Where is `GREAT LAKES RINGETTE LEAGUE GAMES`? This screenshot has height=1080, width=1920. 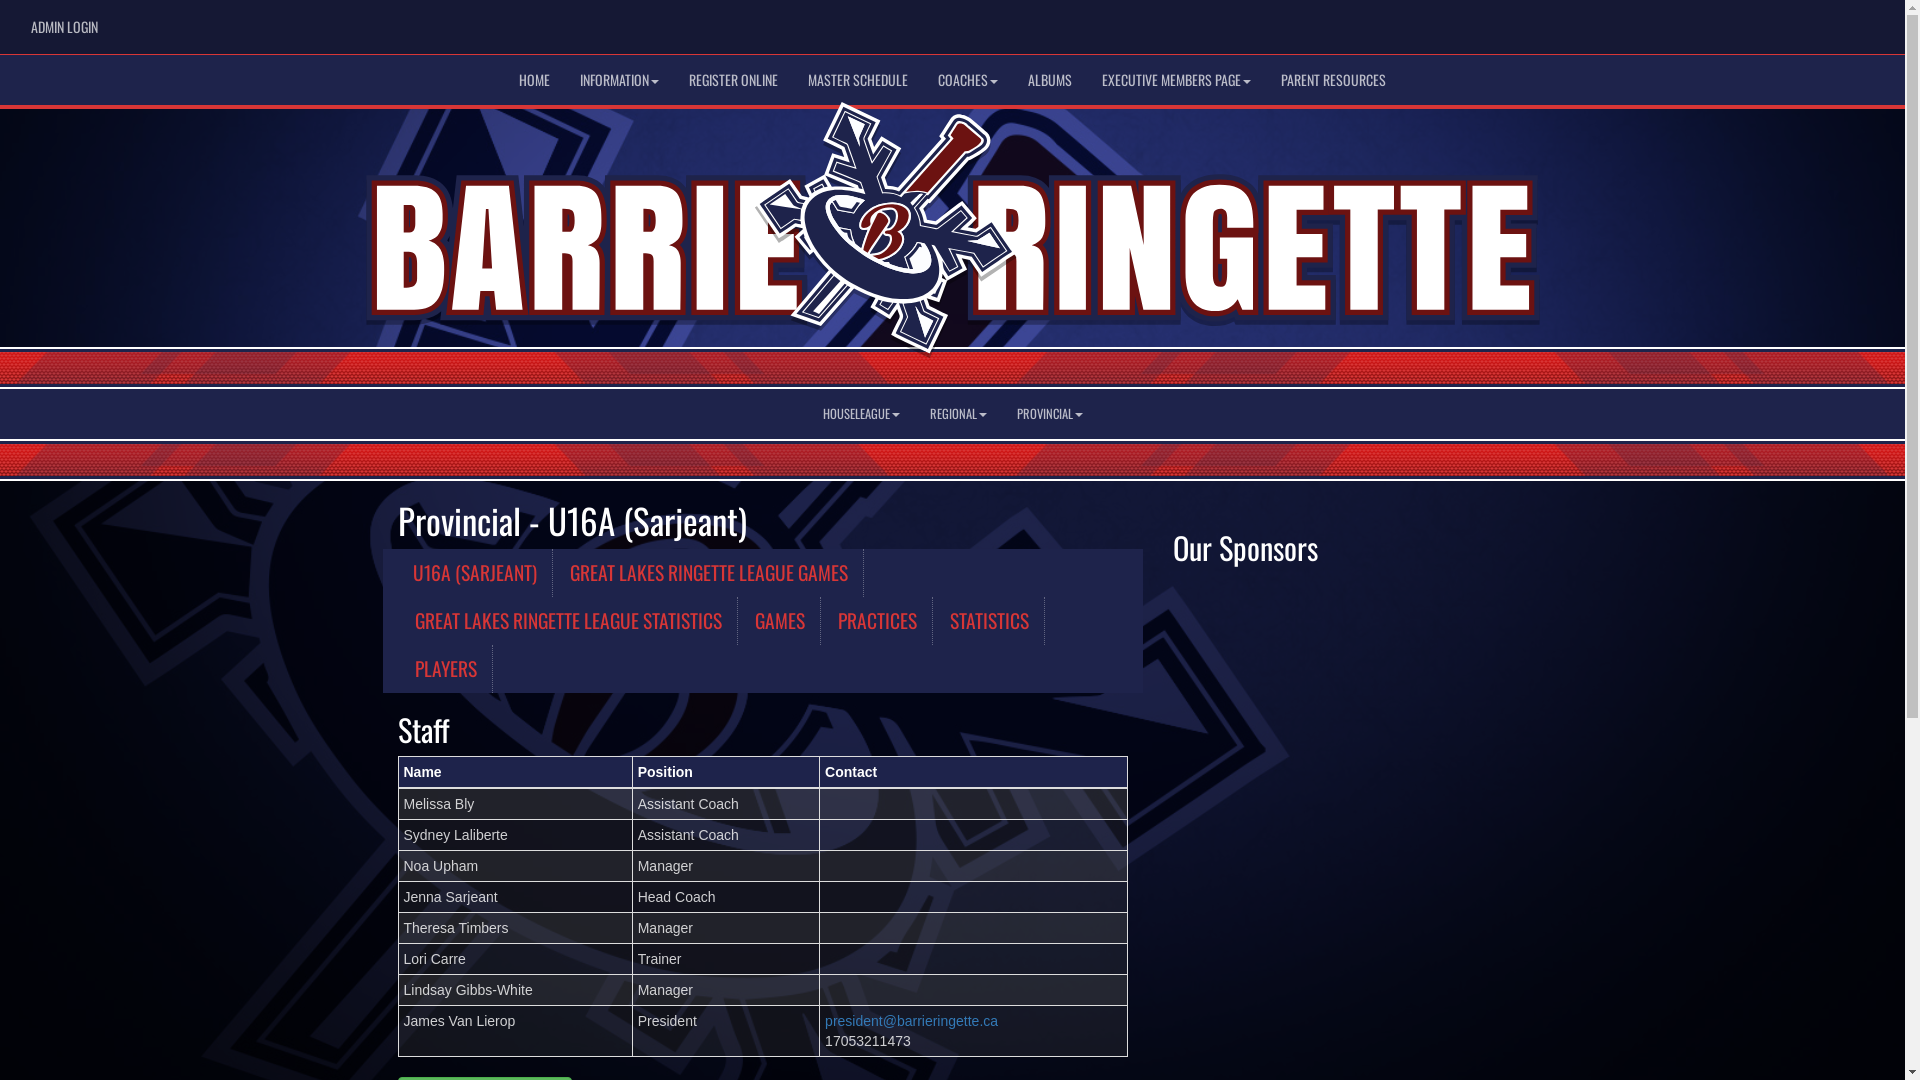 GREAT LAKES RINGETTE LEAGUE GAMES is located at coordinates (708, 573).